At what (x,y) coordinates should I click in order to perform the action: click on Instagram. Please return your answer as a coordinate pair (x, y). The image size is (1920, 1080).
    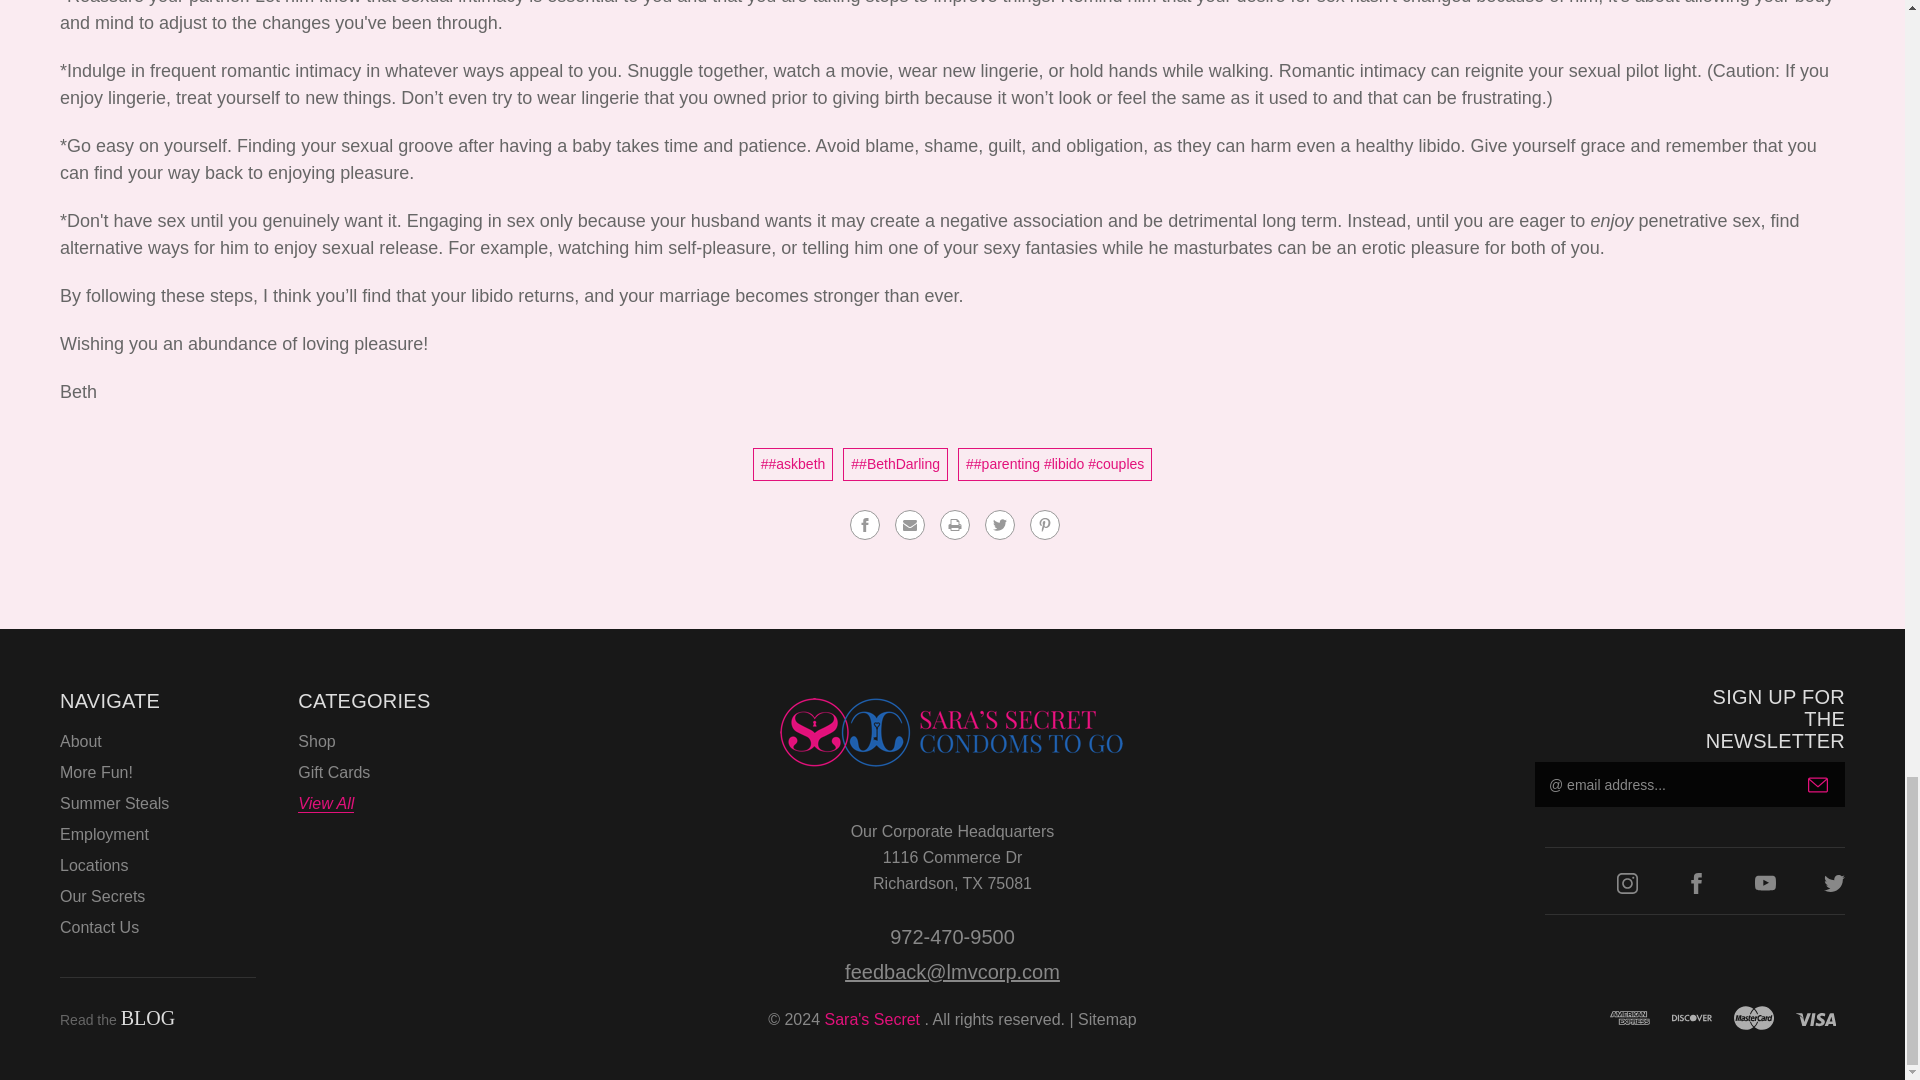
    Looking at the image, I should click on (1626, 883).